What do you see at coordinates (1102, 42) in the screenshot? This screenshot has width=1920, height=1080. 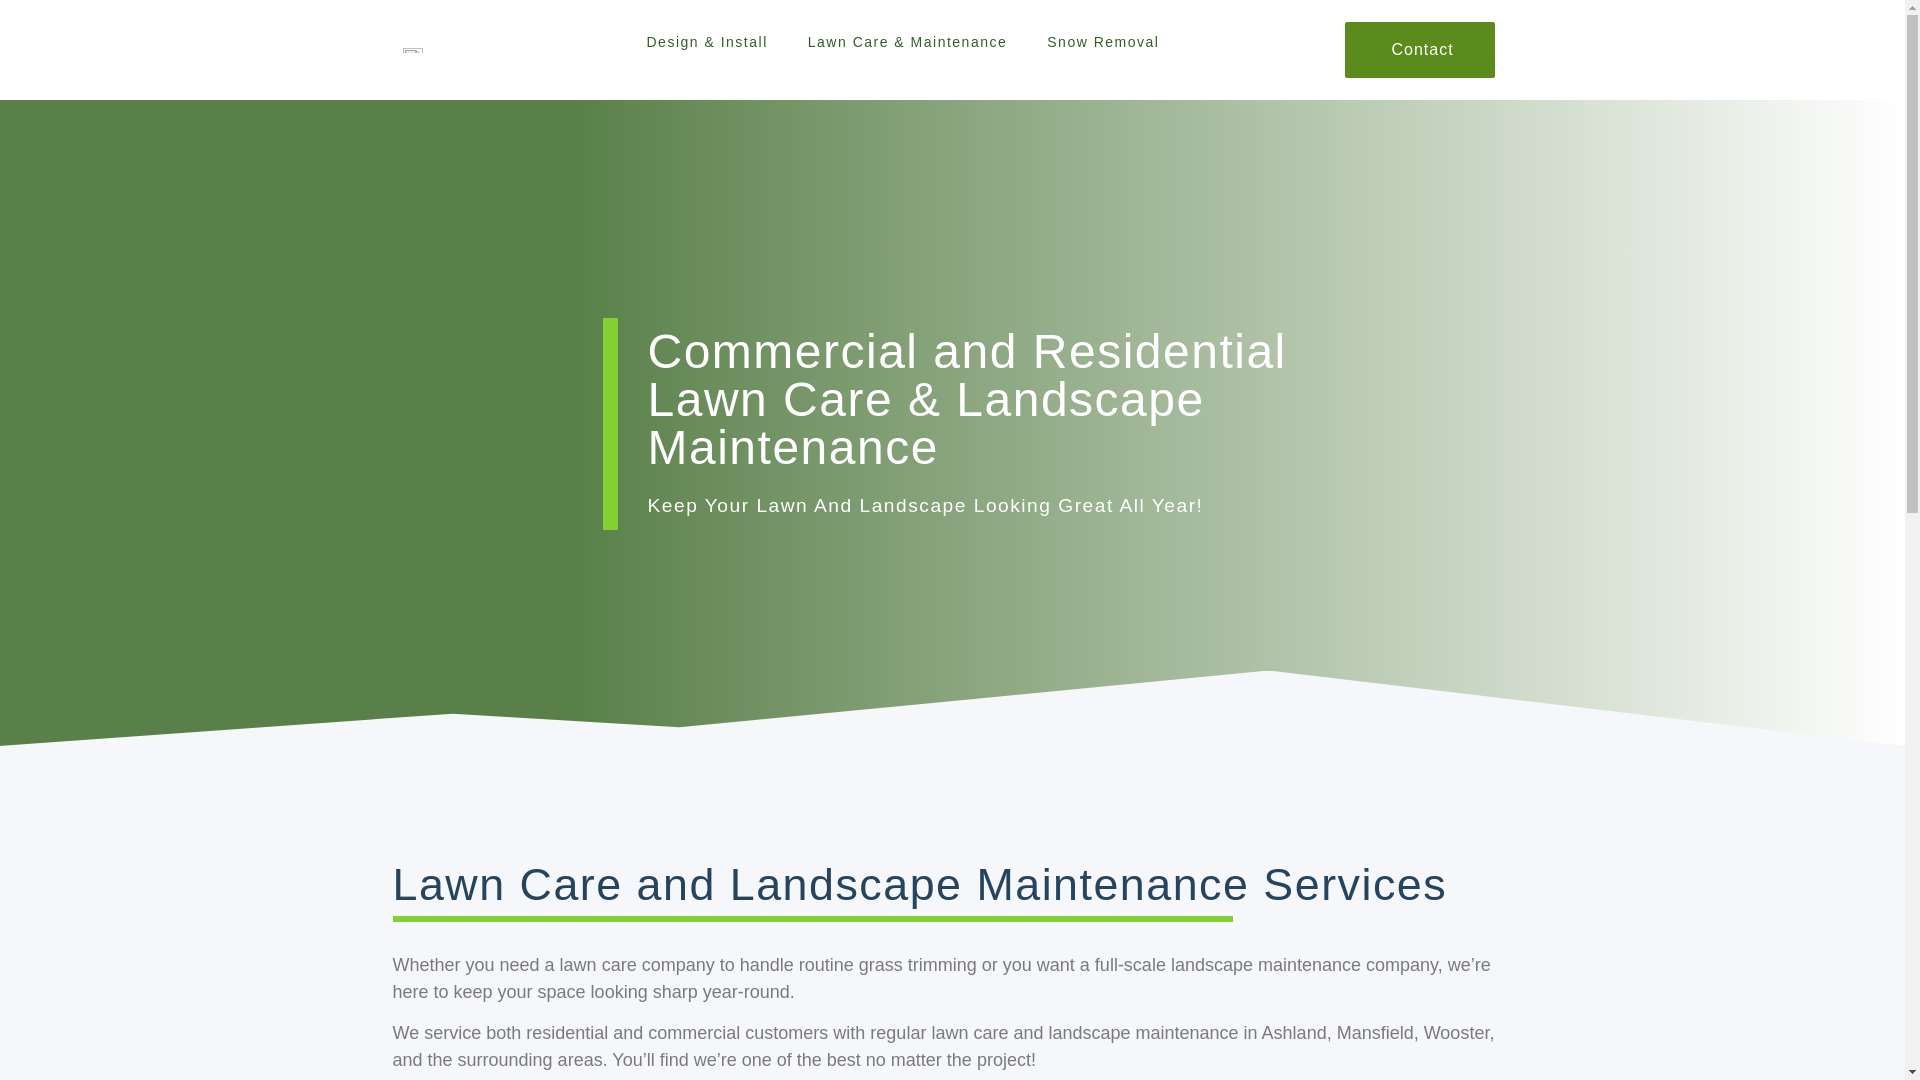 I see `Snow Removal` at bounding box center [1102, 42].